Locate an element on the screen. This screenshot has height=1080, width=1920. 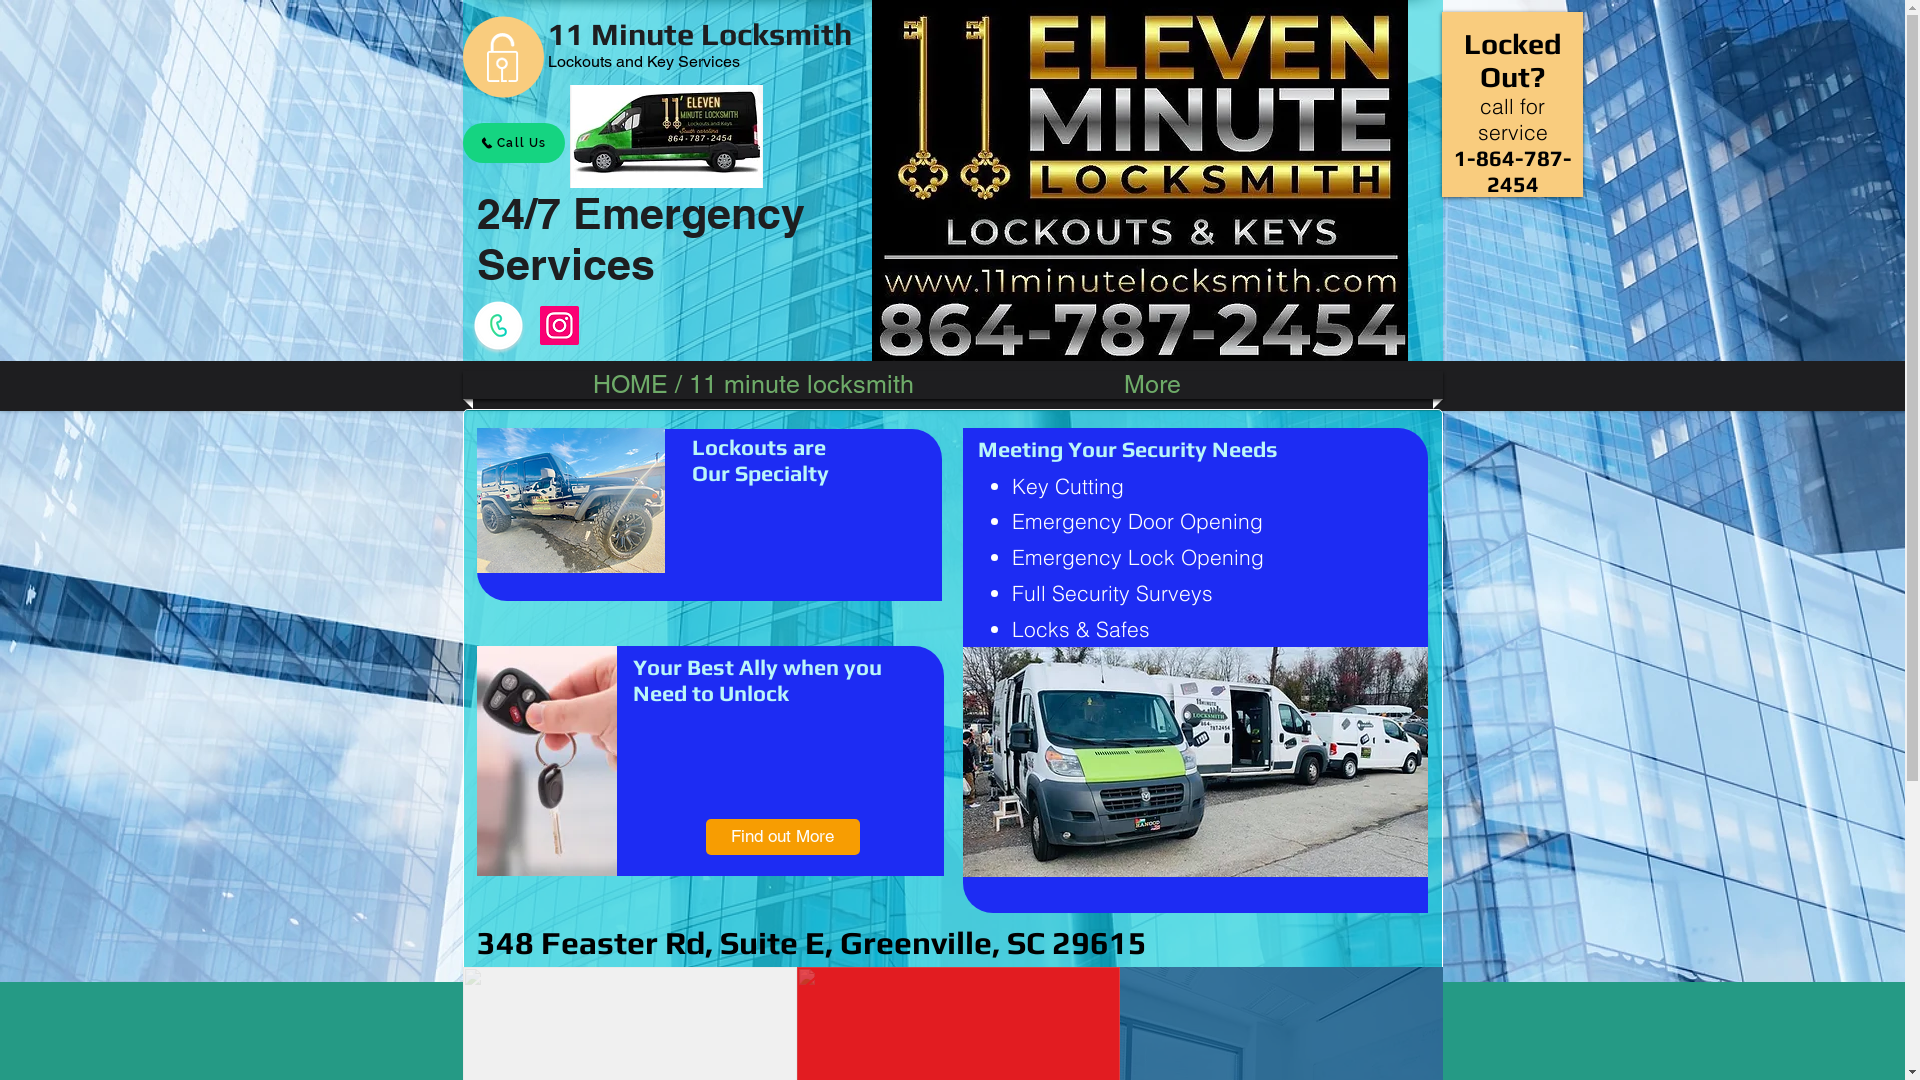
HOME / 11 minute locksmith is located at coordinates (752, 385).